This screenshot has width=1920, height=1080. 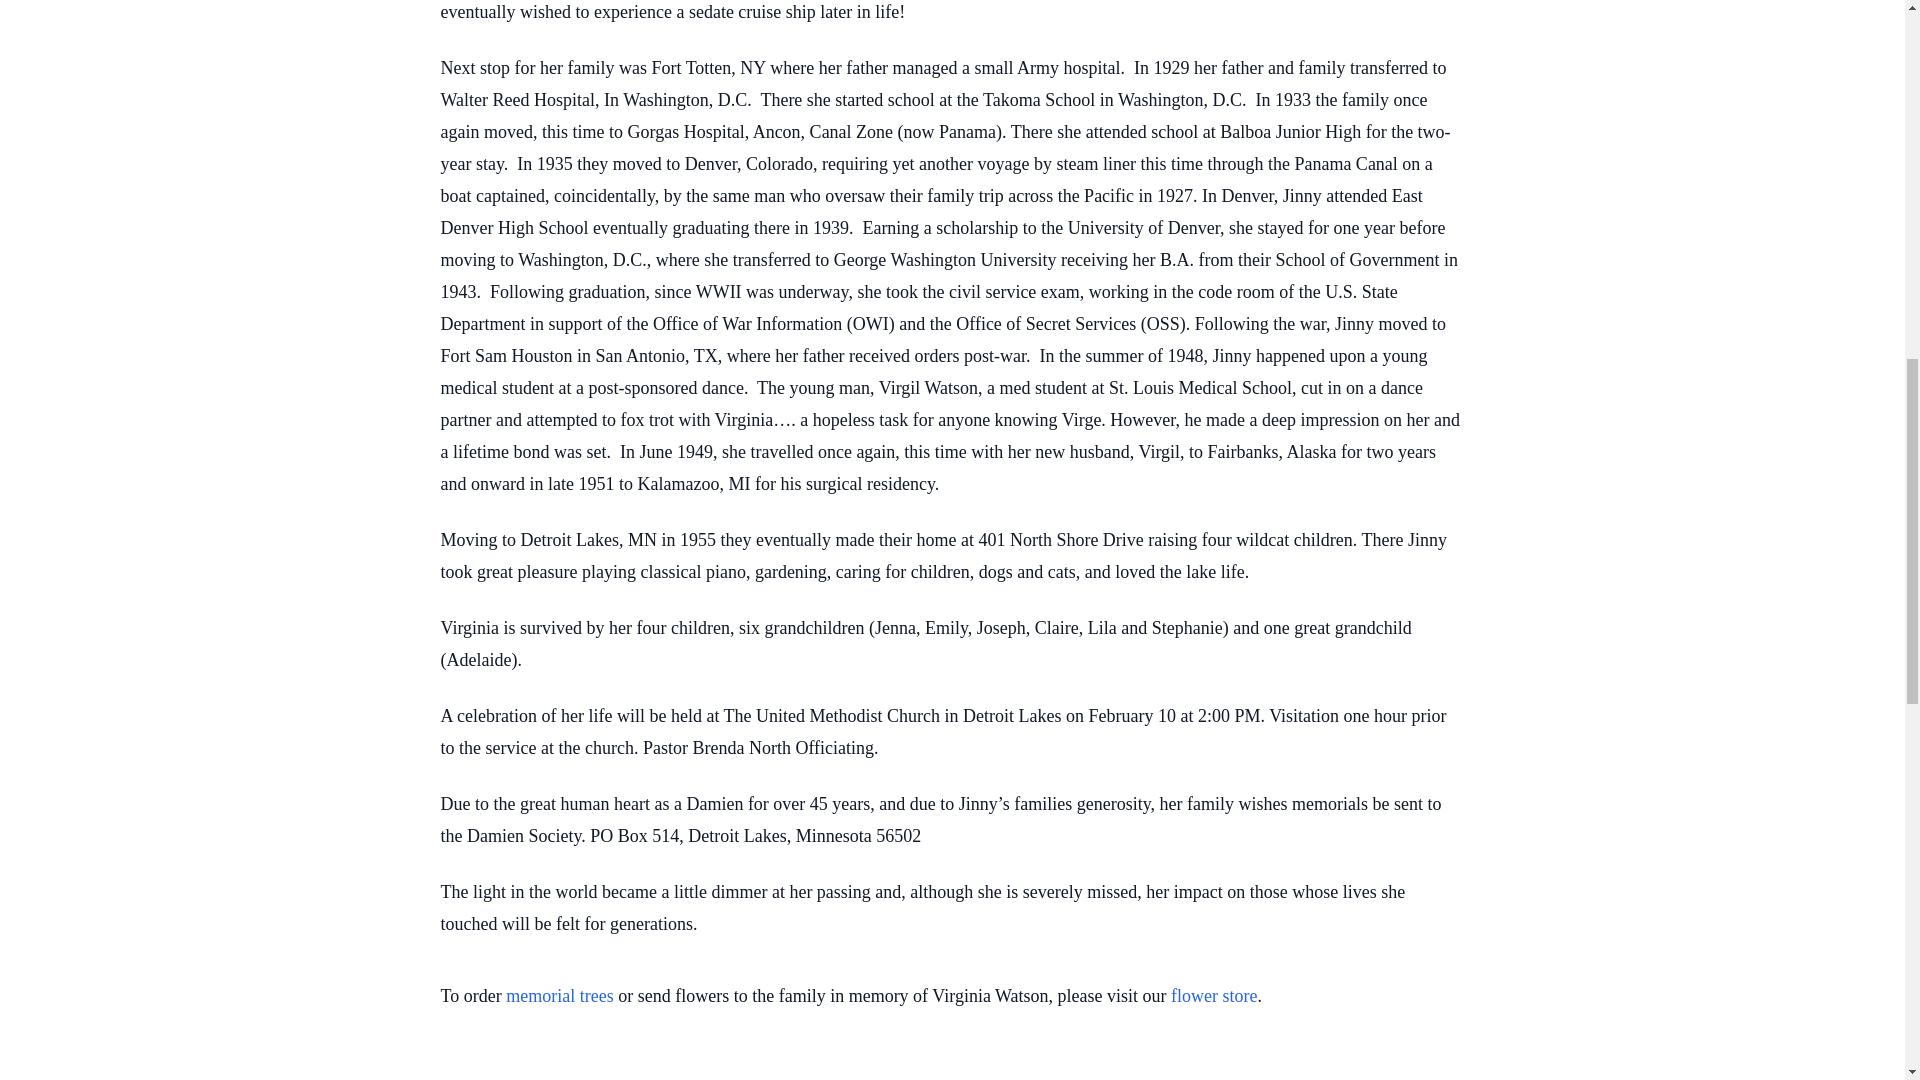 I want to click on memorial trees, so click(x=559, y=996).